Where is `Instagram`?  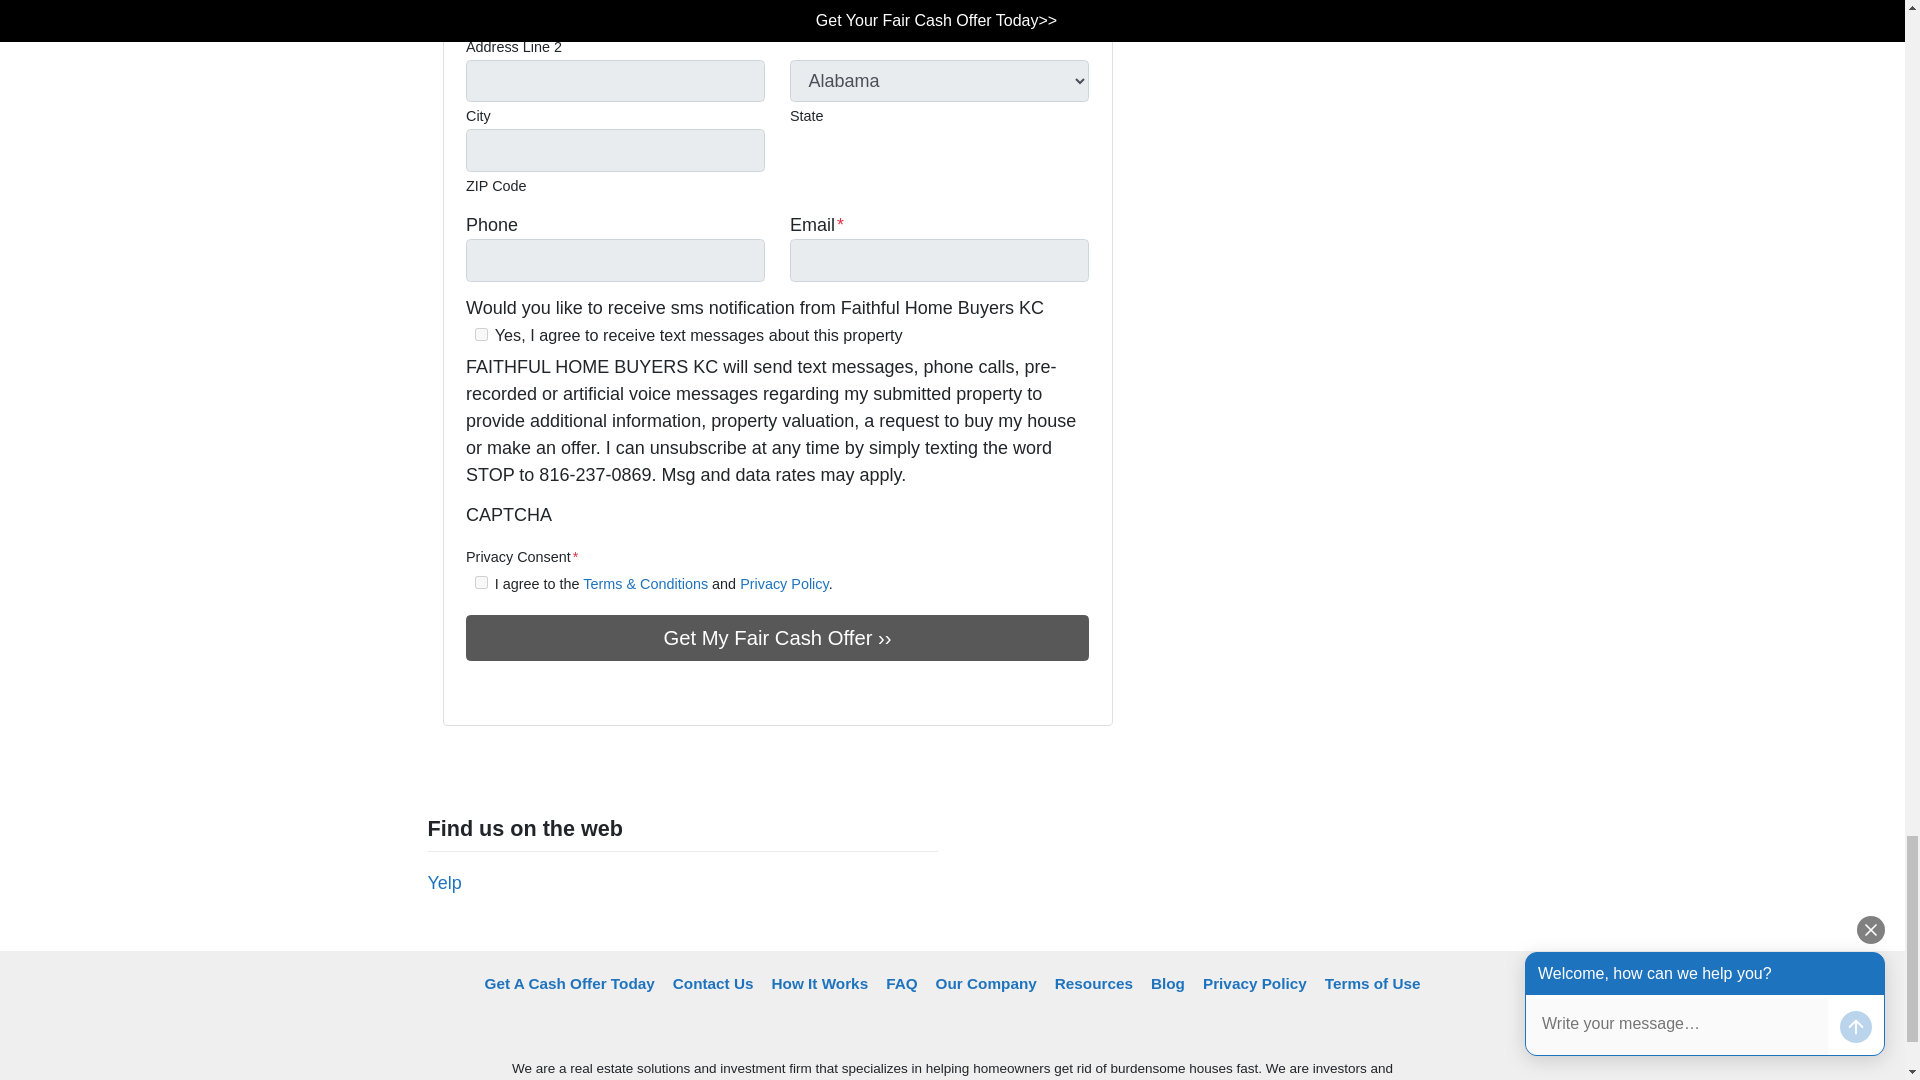 Instagram is located at coordinates (562, 691).